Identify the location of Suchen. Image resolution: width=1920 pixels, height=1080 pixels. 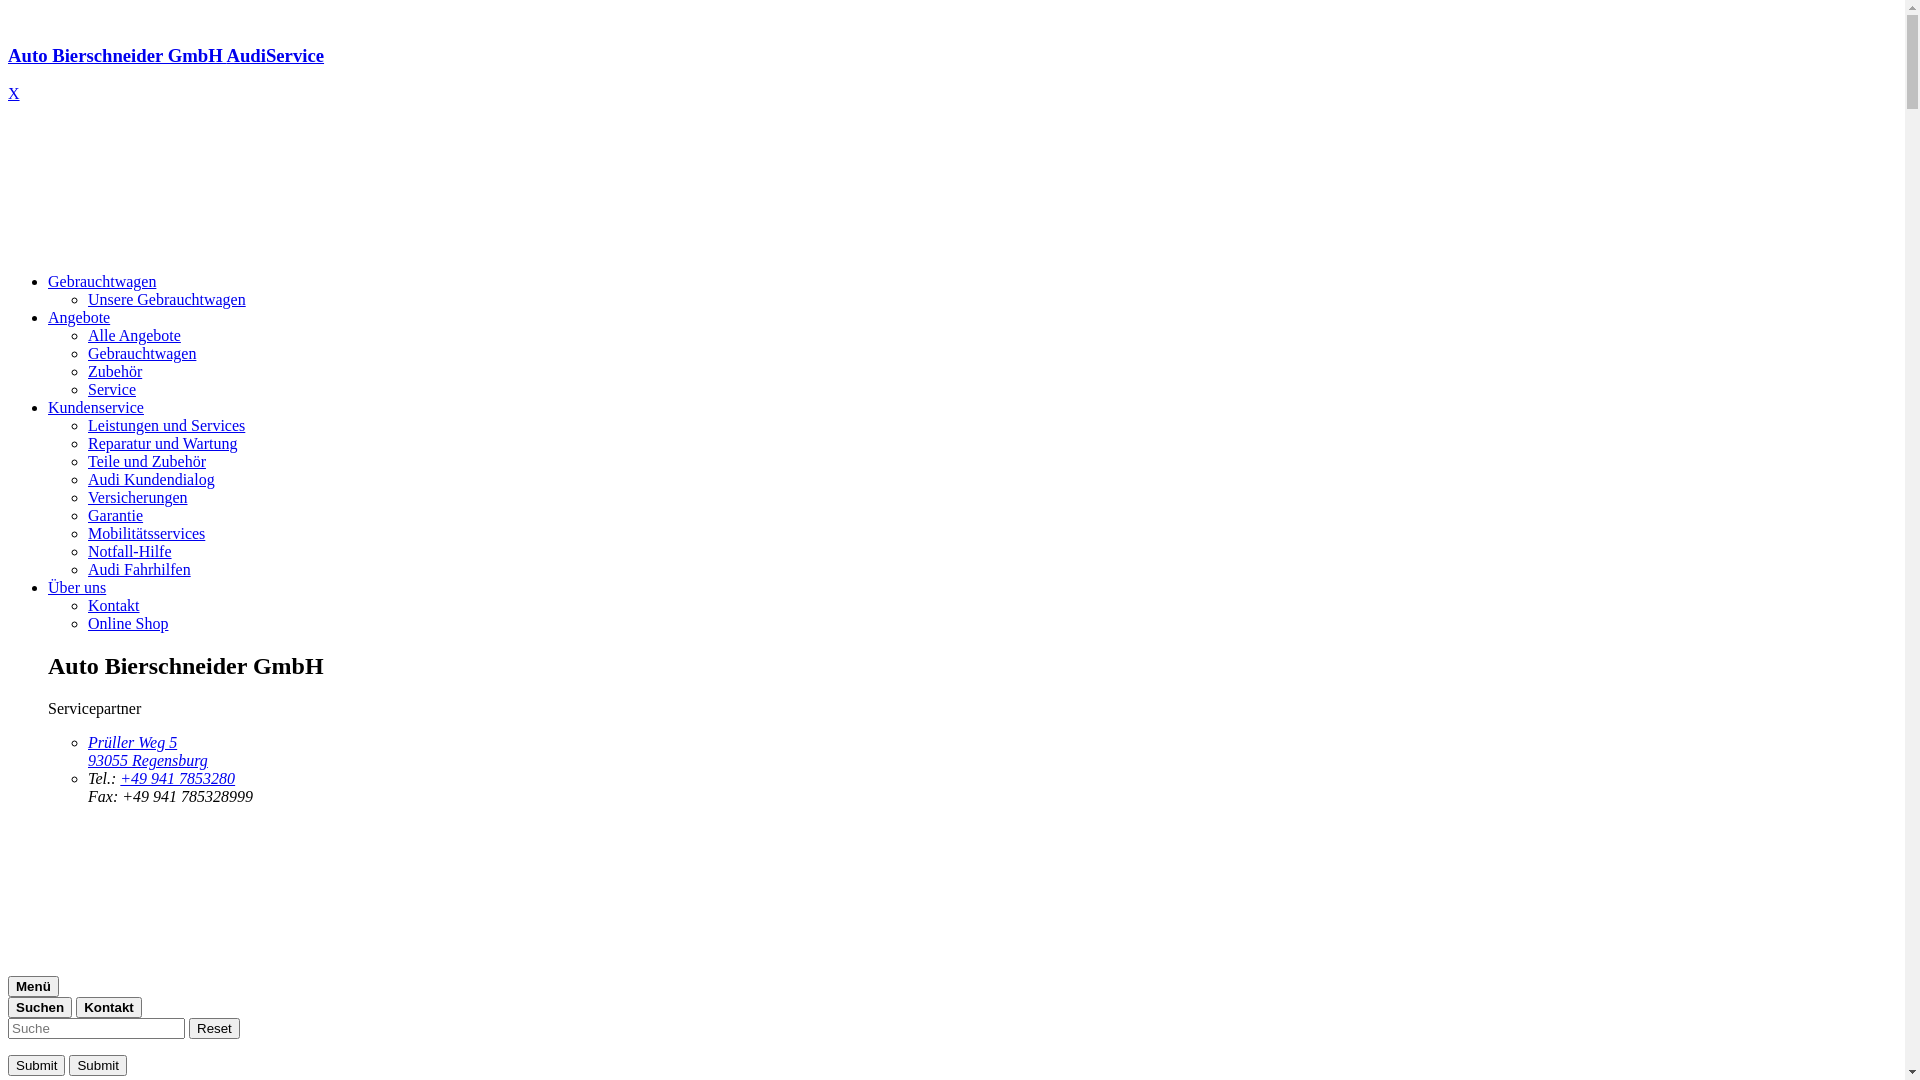
(40, 1007).